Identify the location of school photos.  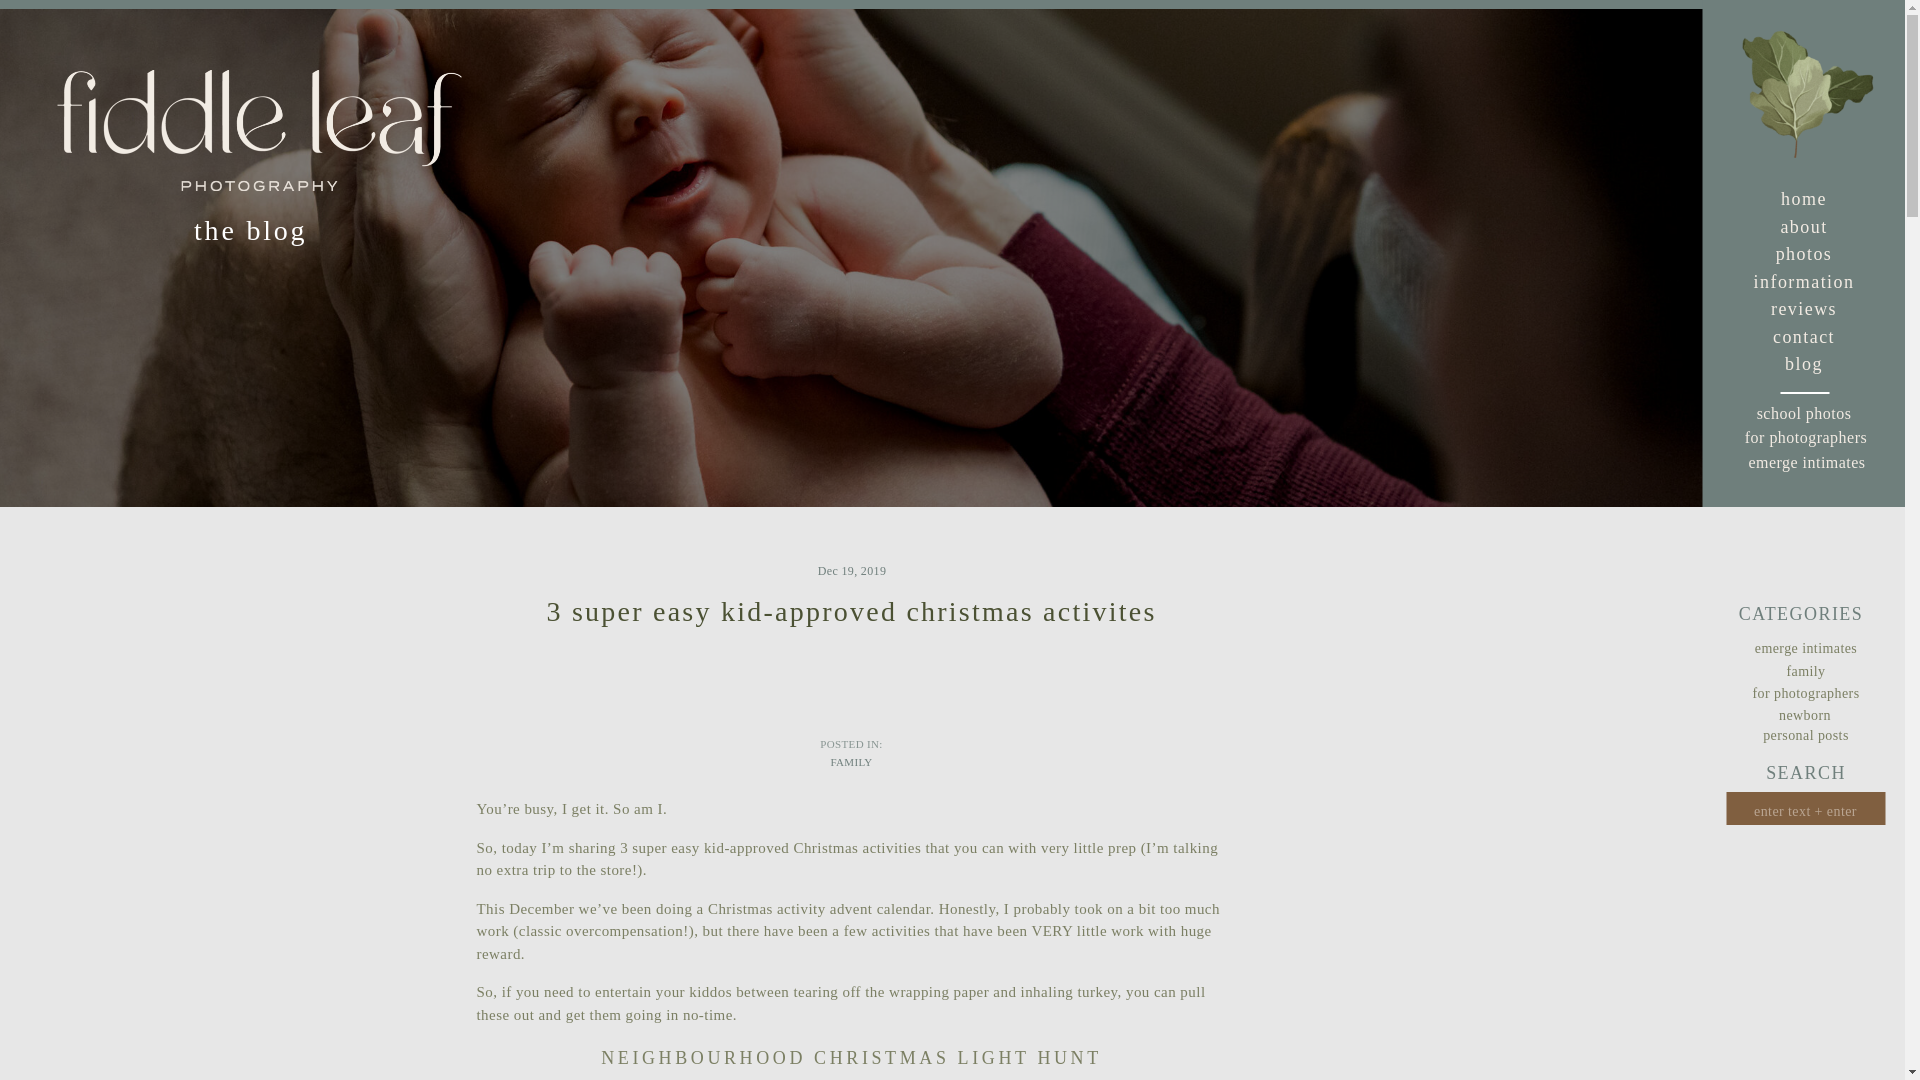
(1804, 416).